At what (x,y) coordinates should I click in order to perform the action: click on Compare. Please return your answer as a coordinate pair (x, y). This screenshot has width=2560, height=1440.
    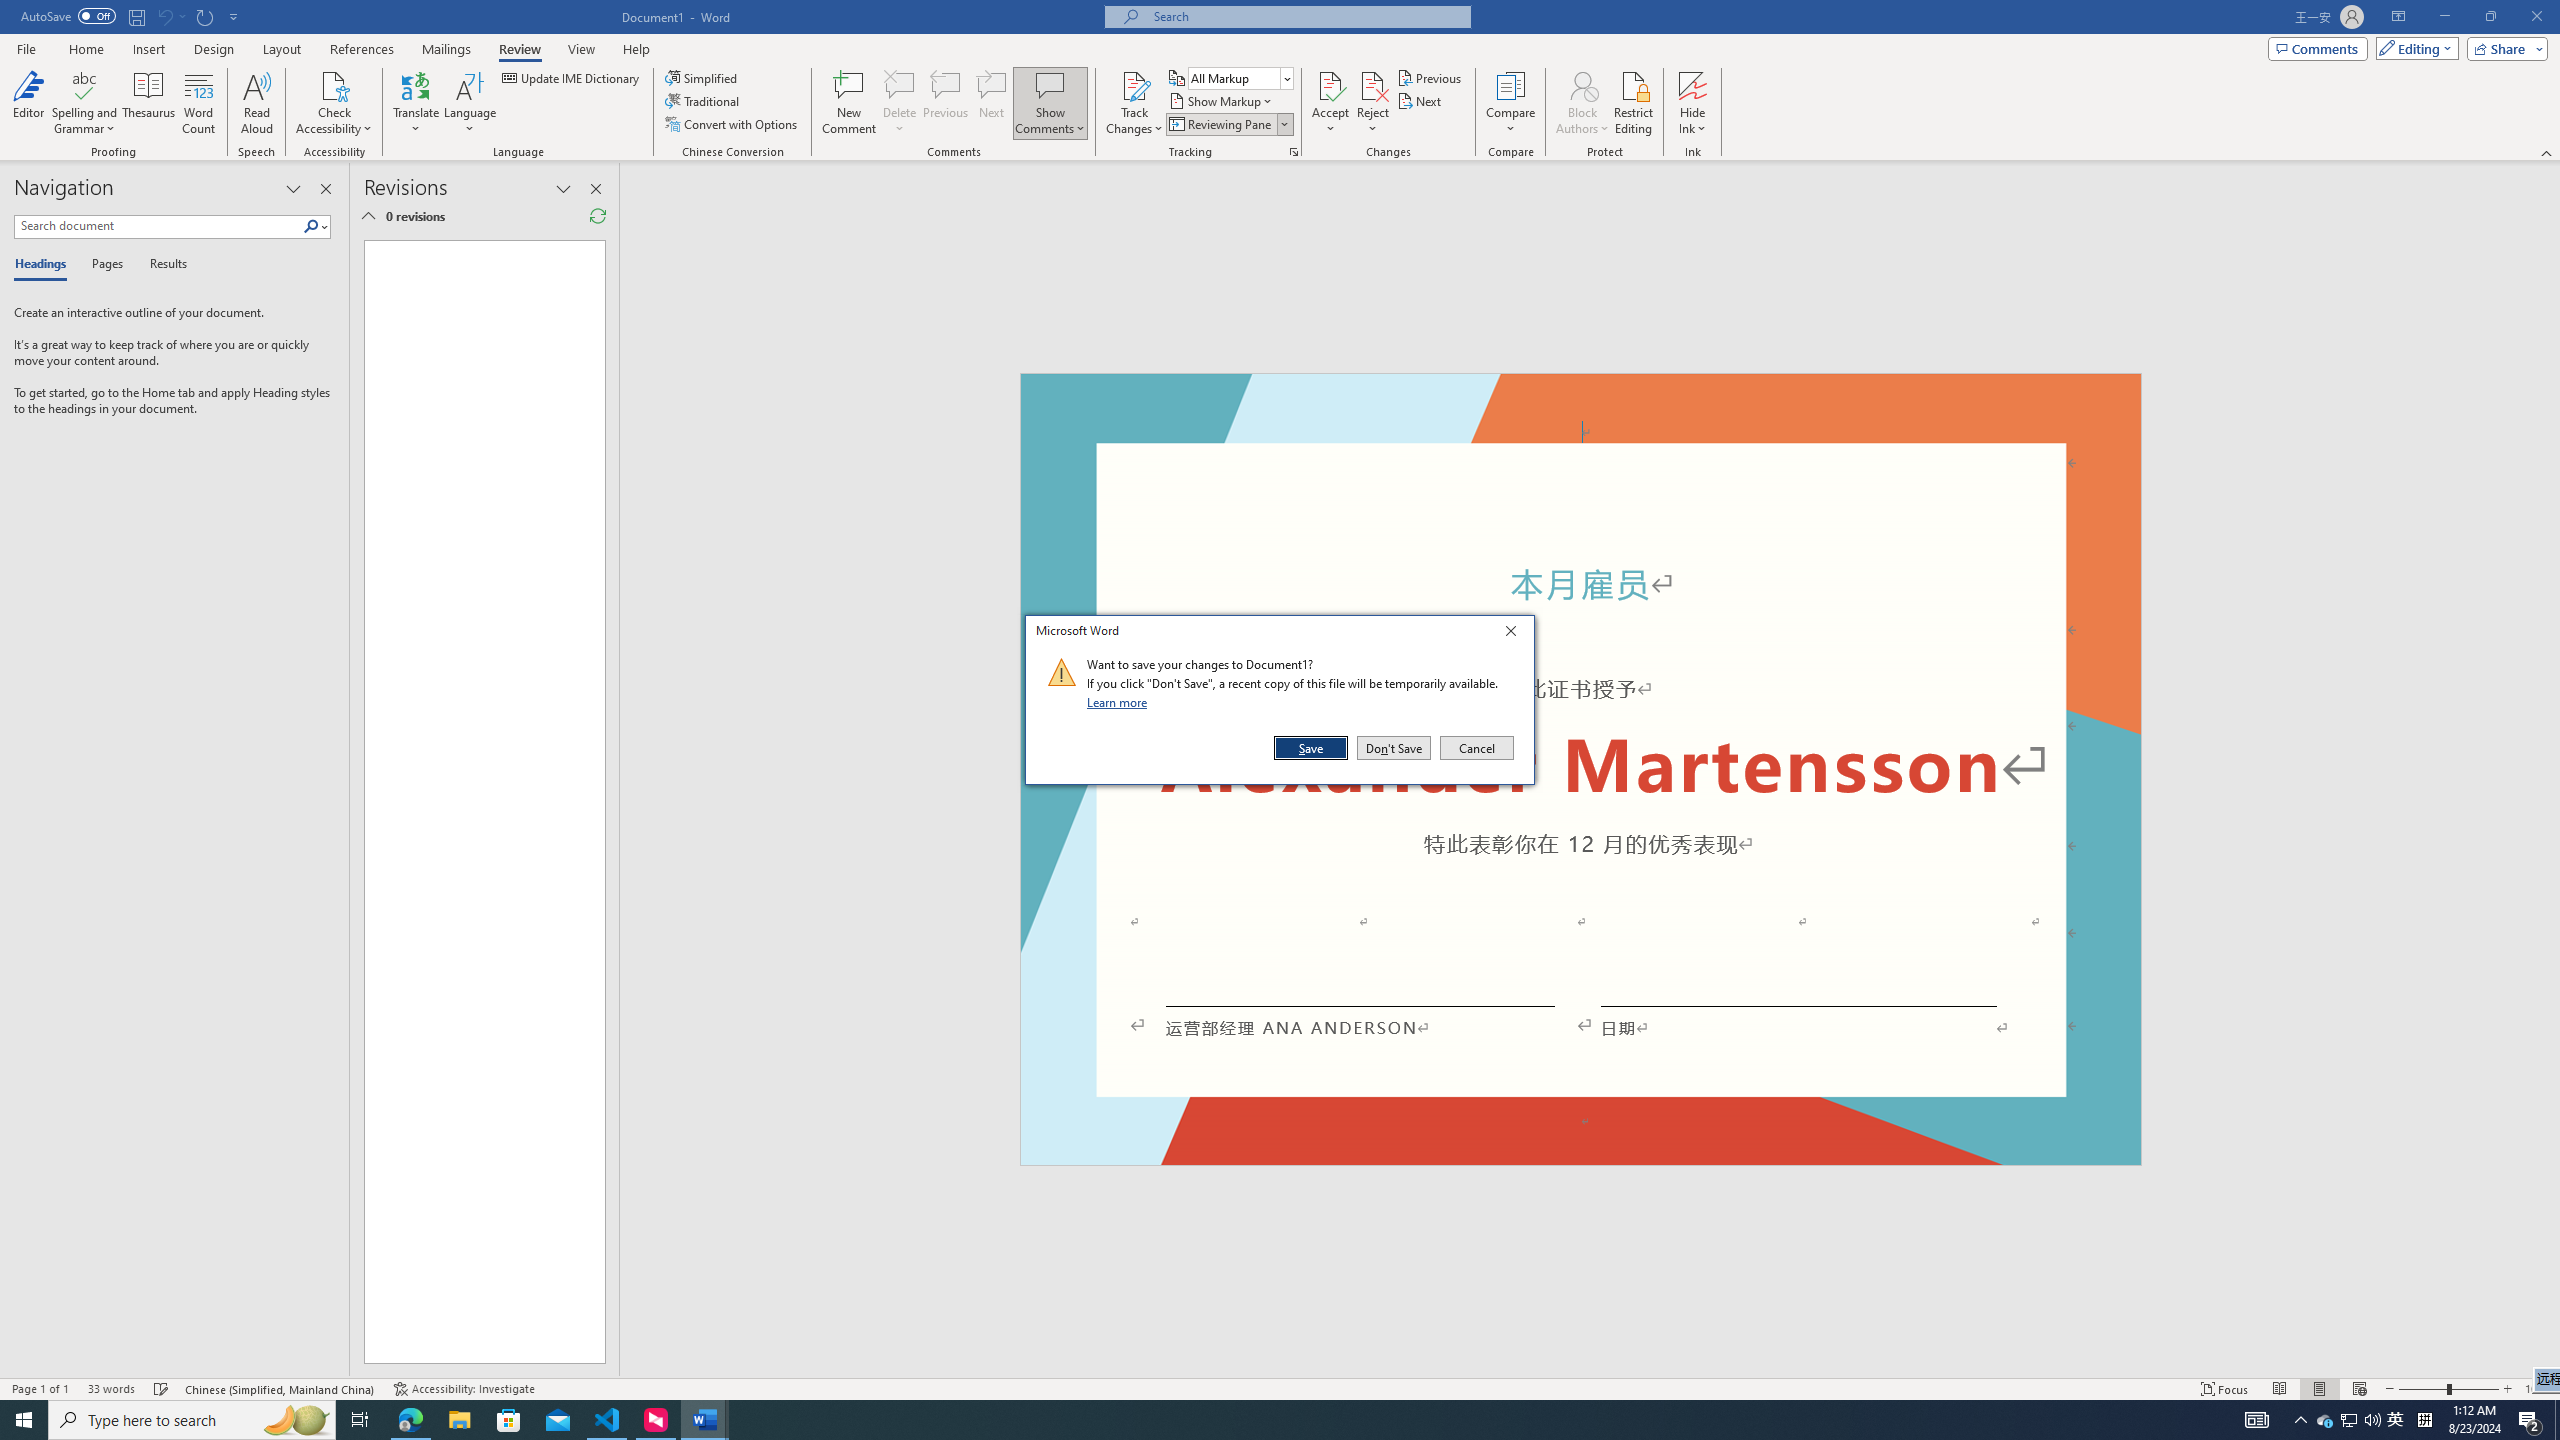
    Looking at the image, I should click on (1511, 103).